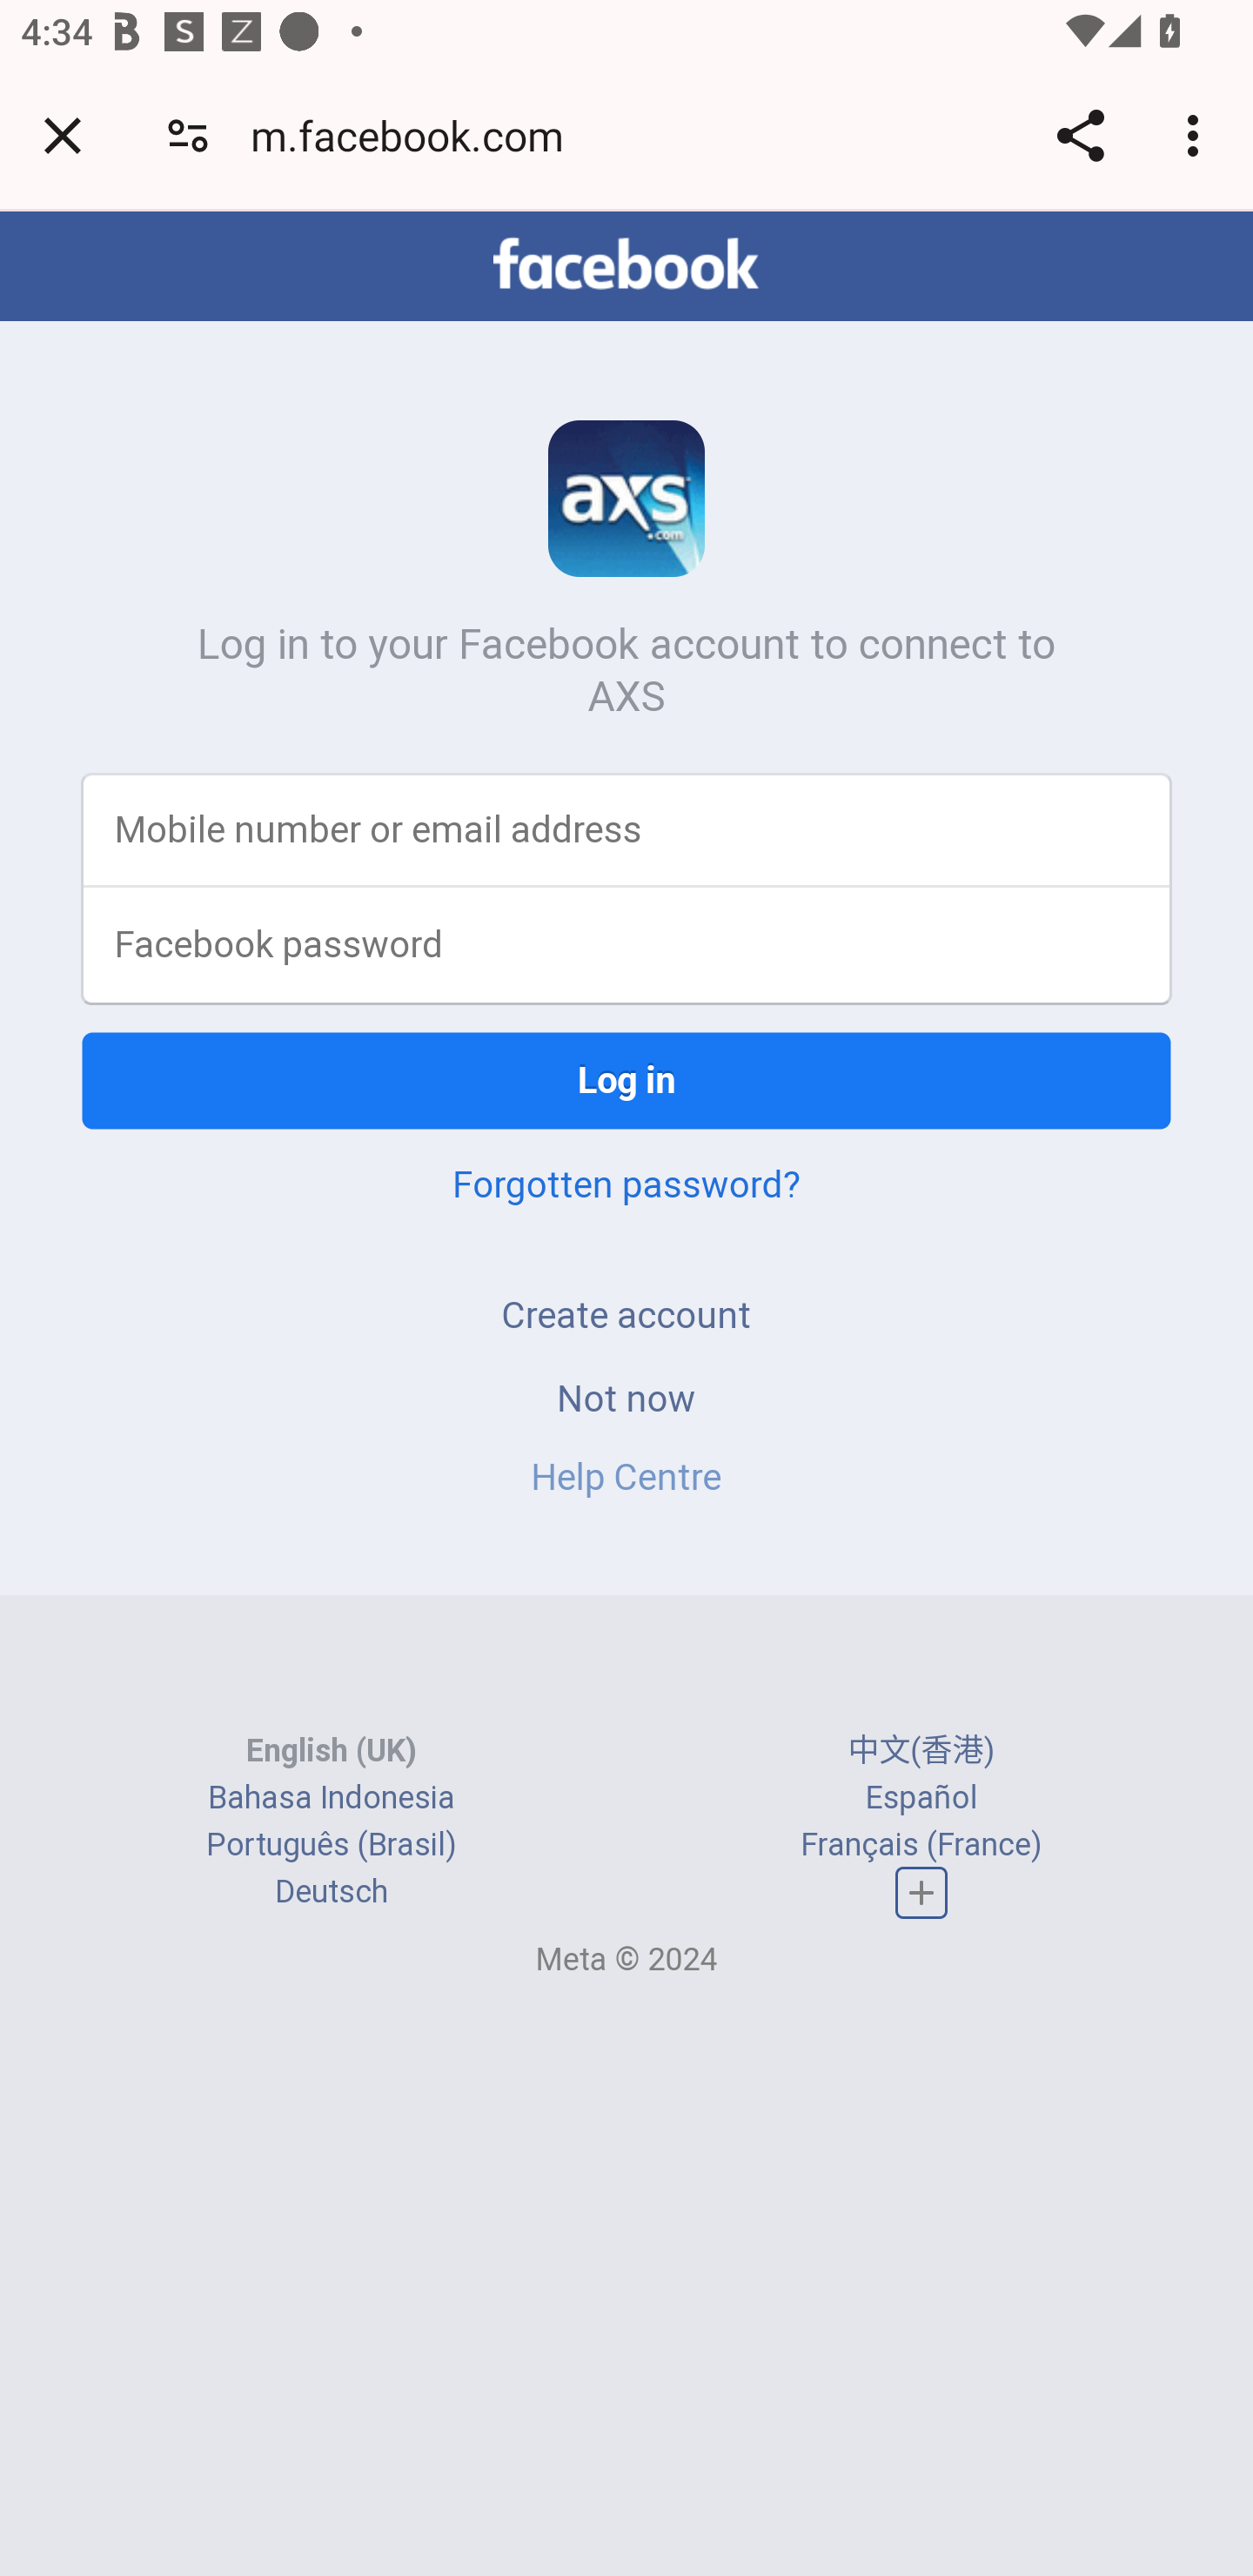 This screenshot has width=1253, height=2576. I want to click on Connection is secure, so click(188, 134).